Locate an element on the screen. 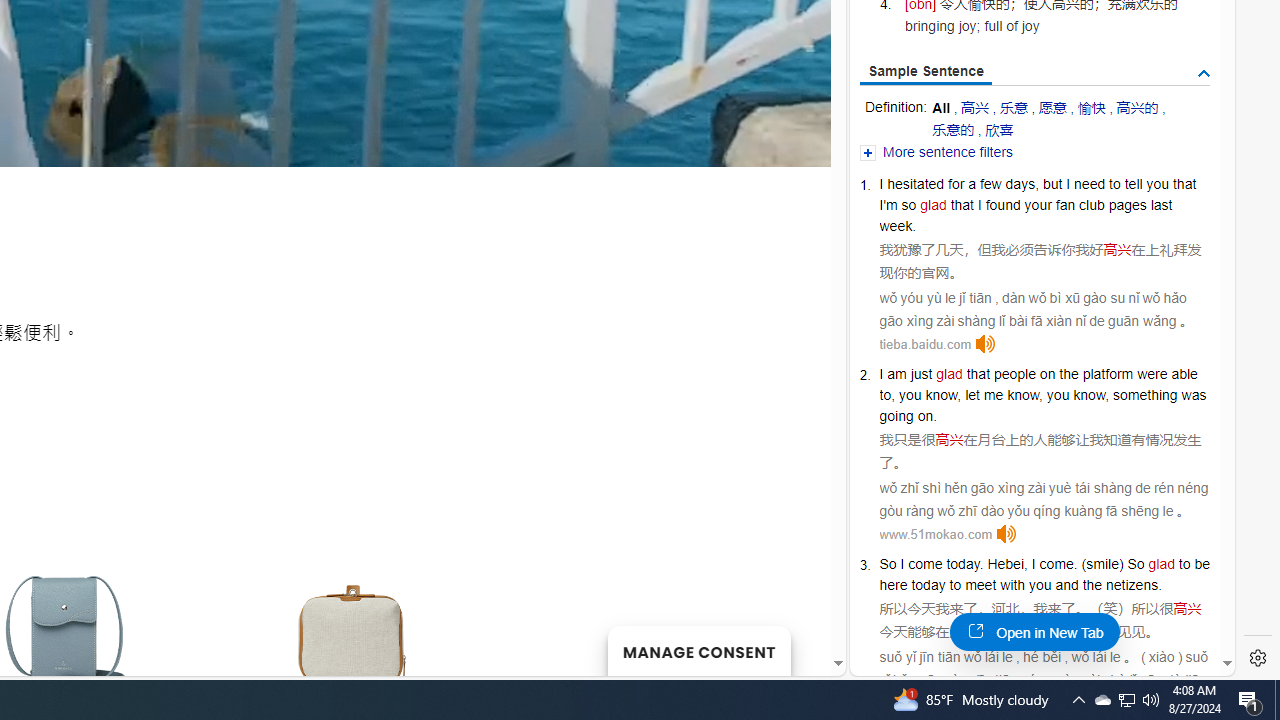  but is located at coordinates (1052, 184).